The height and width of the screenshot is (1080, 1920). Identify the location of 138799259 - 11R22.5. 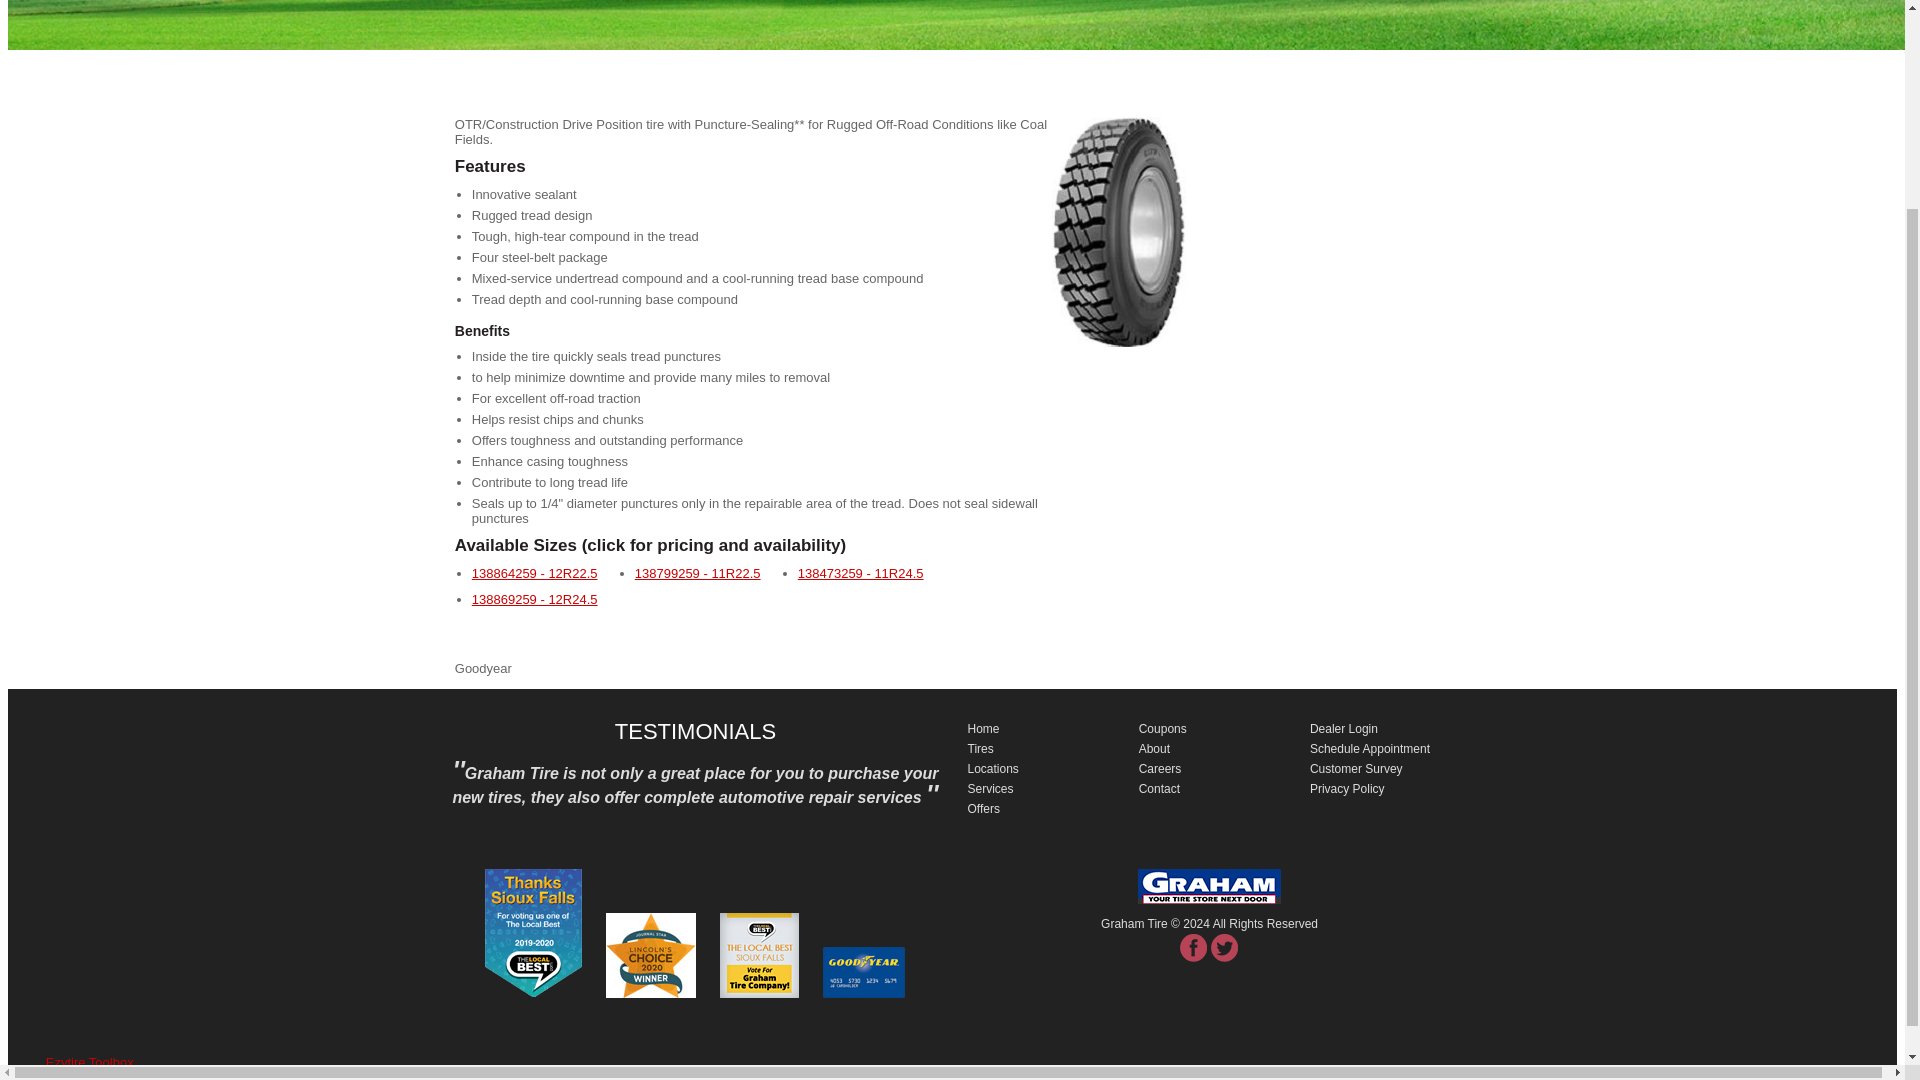
(698, 573).